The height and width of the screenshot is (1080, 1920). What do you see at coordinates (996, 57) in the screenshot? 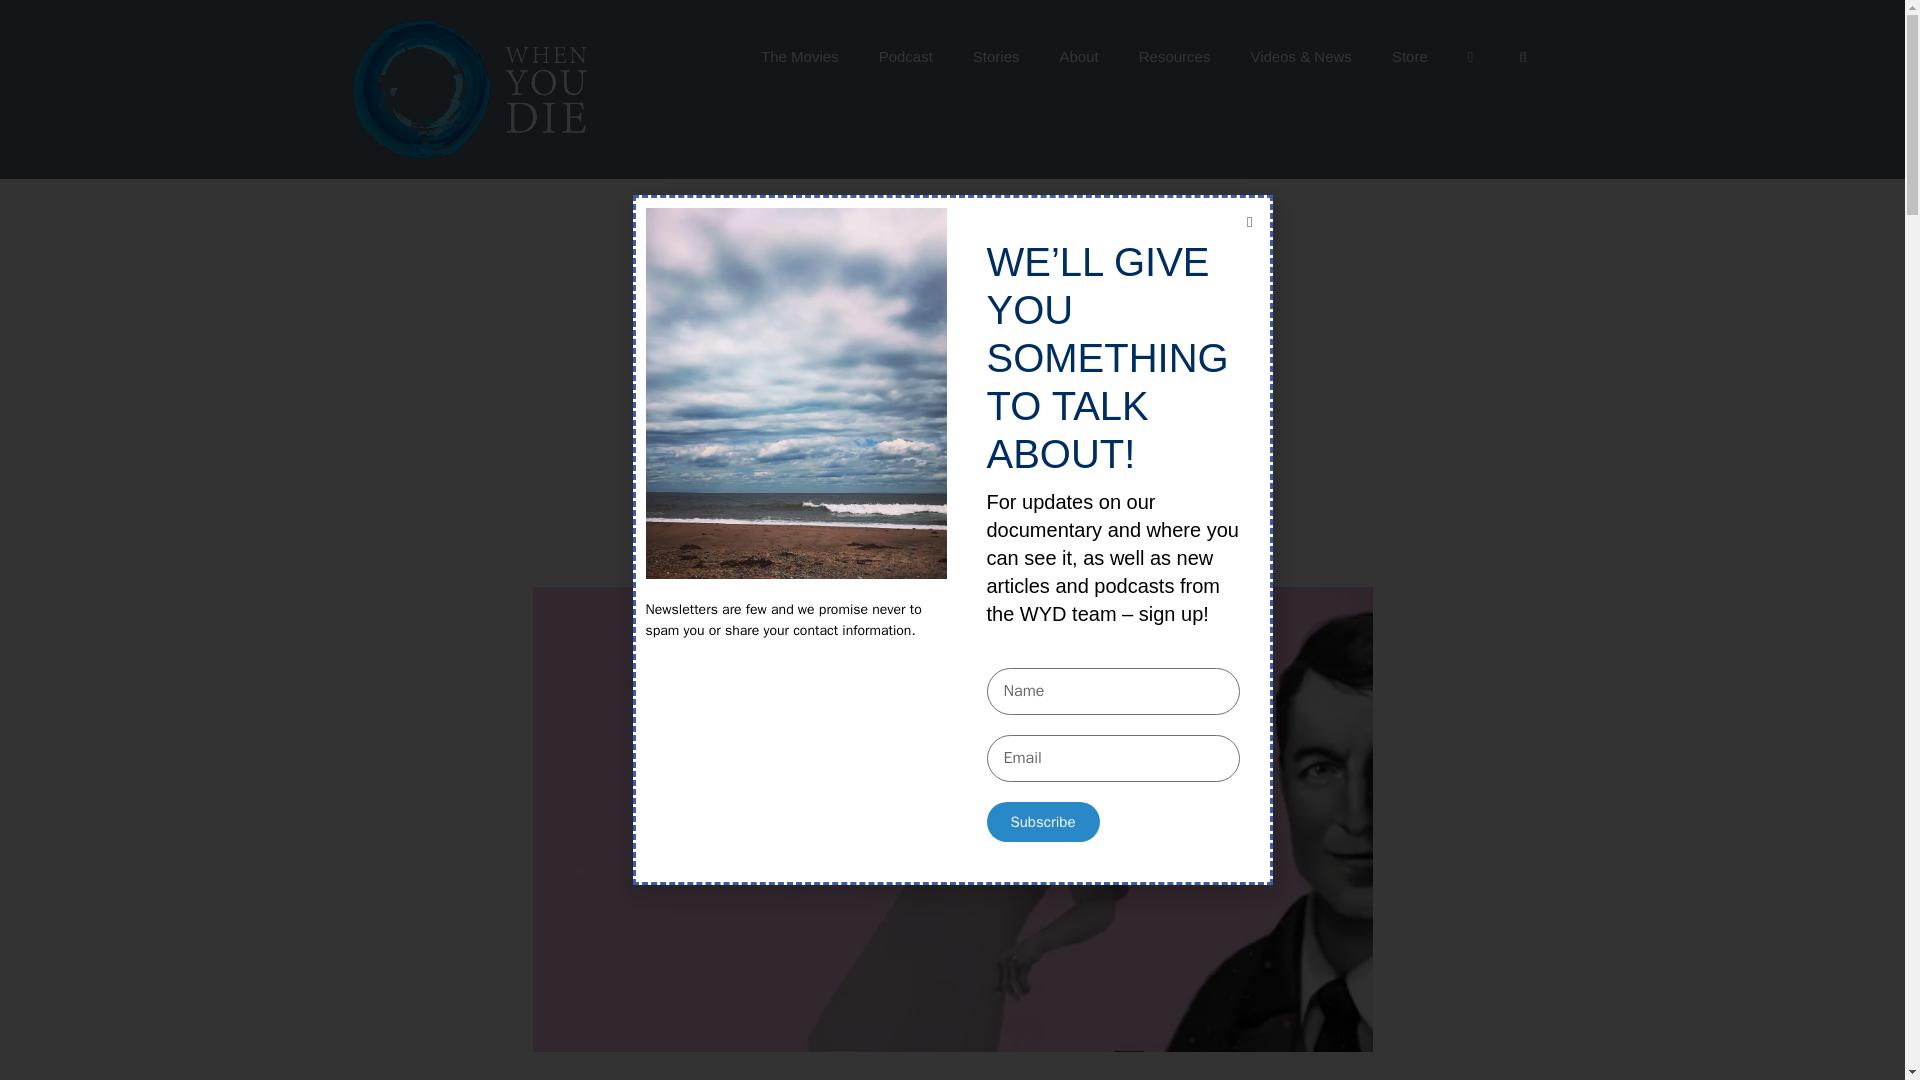
I see `Stories` at bounding box center [996, 57].